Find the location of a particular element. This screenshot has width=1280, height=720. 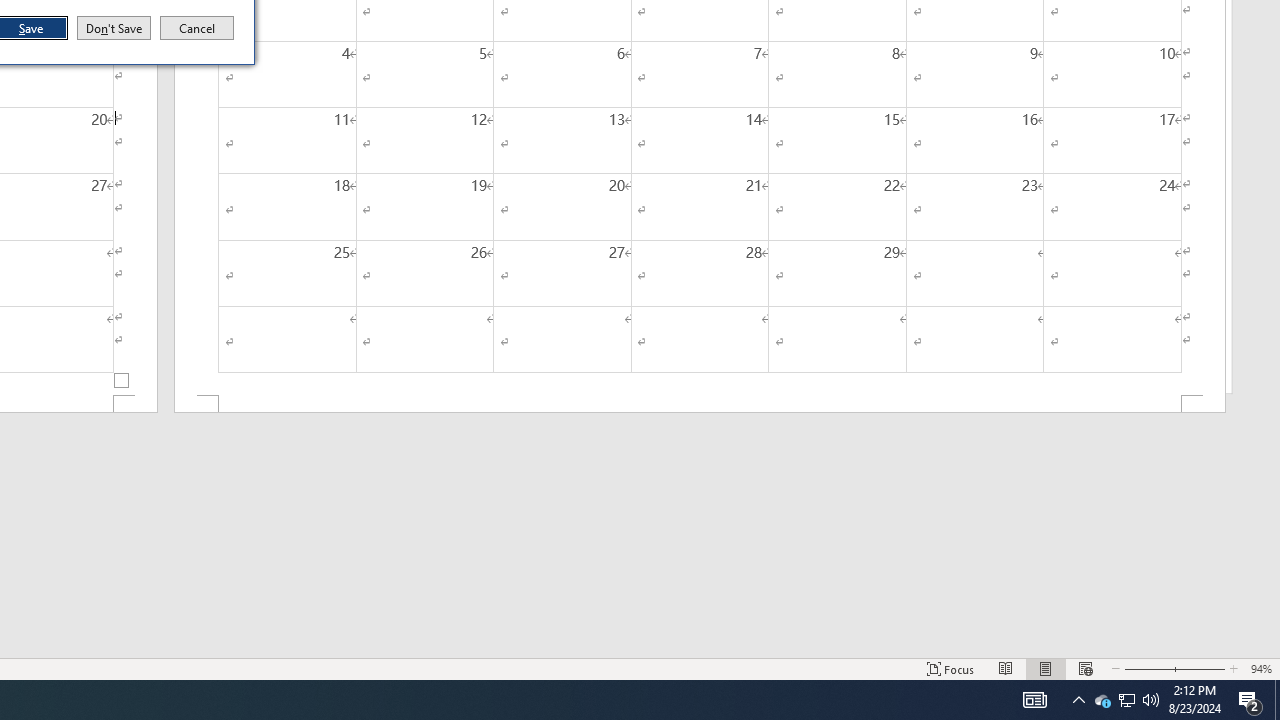

Don't Save is located at coordinates (114, 28).